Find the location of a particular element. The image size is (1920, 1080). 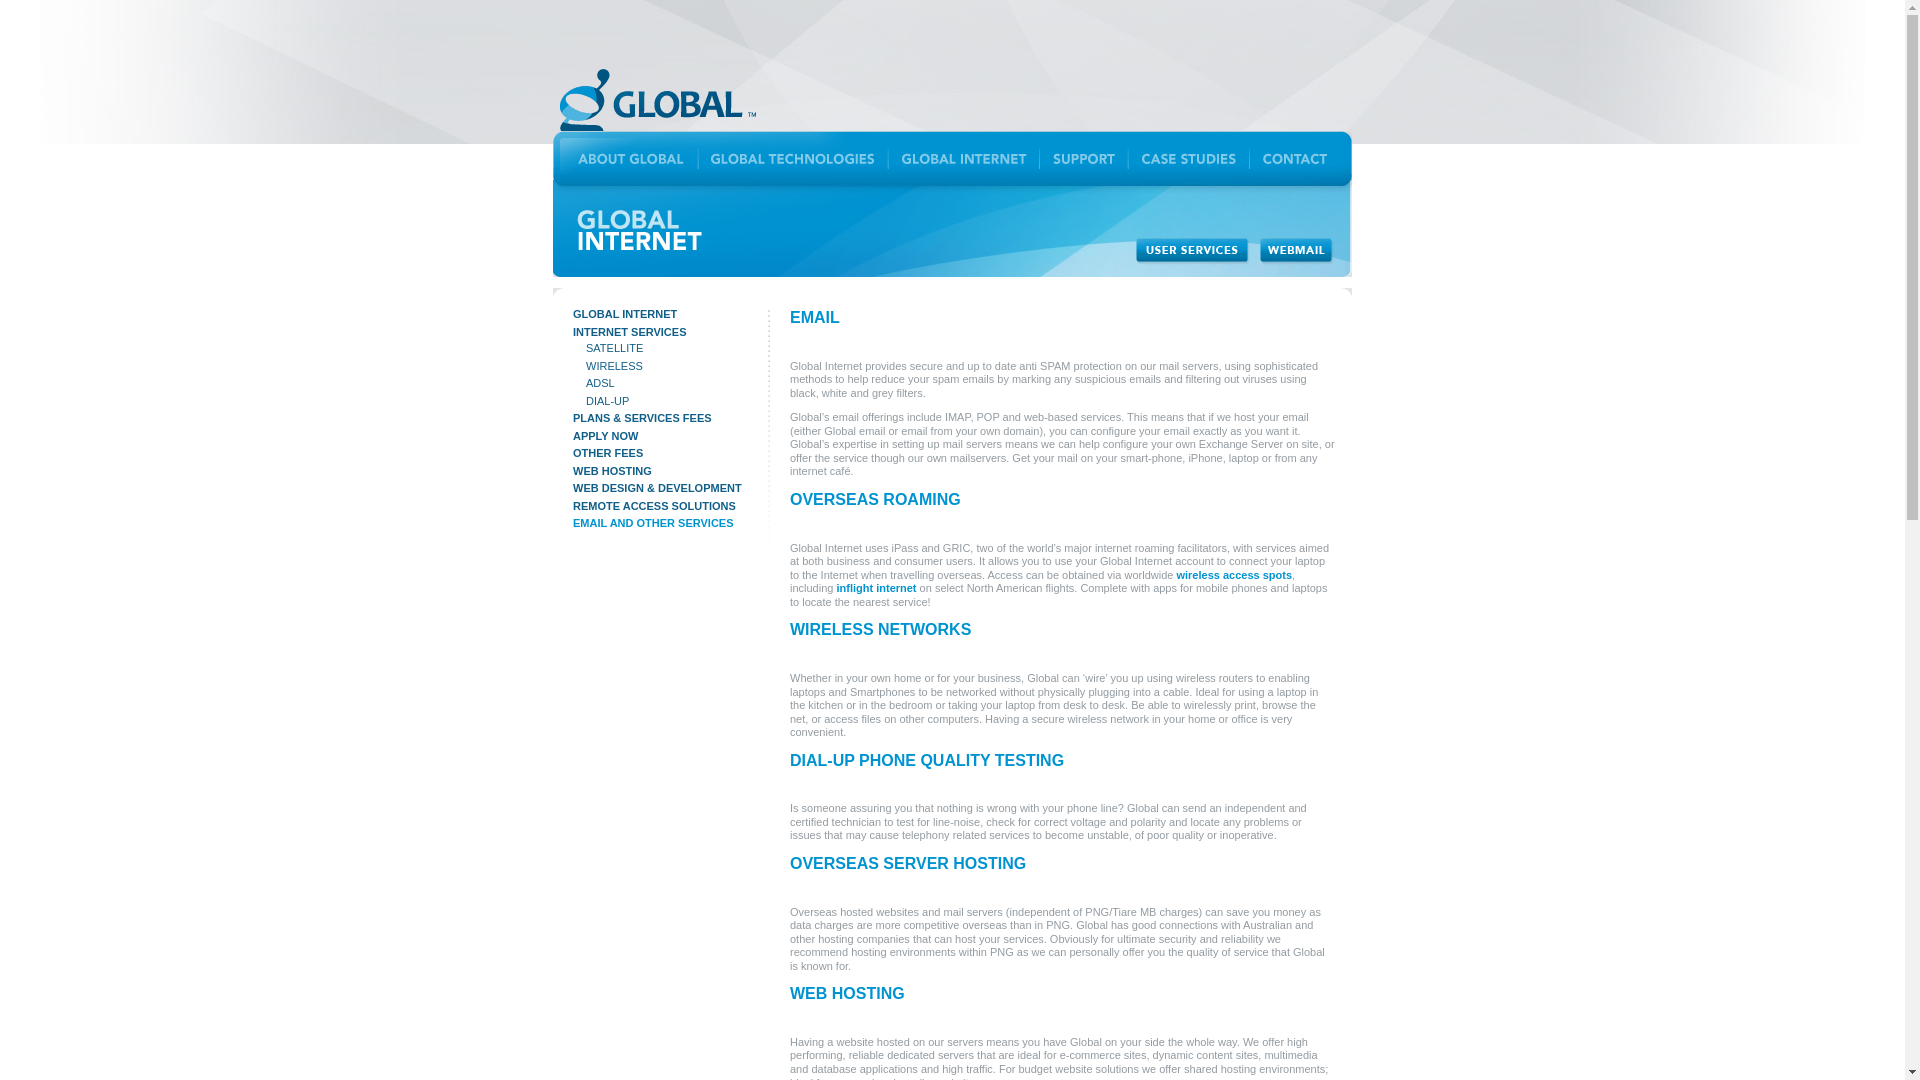

About Global is located at coordinates (625, 155).